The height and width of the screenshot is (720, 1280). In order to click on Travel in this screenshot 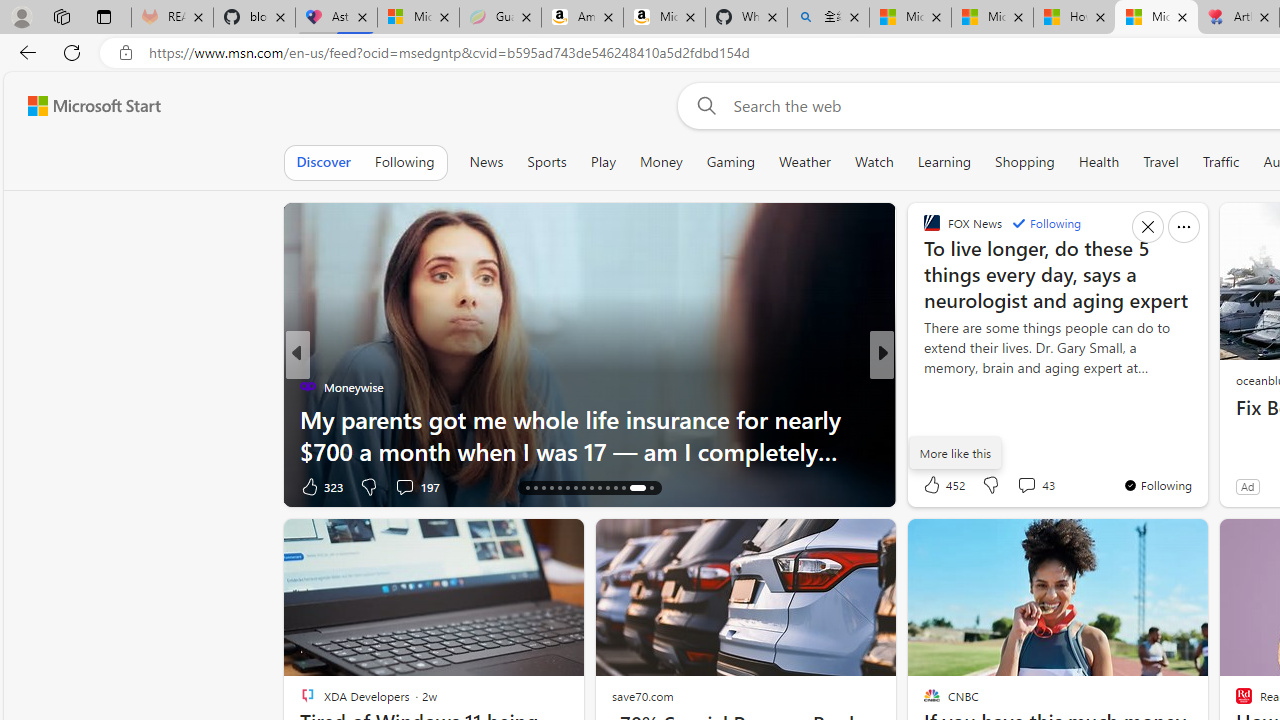, I will do `click(1160, 162)`.